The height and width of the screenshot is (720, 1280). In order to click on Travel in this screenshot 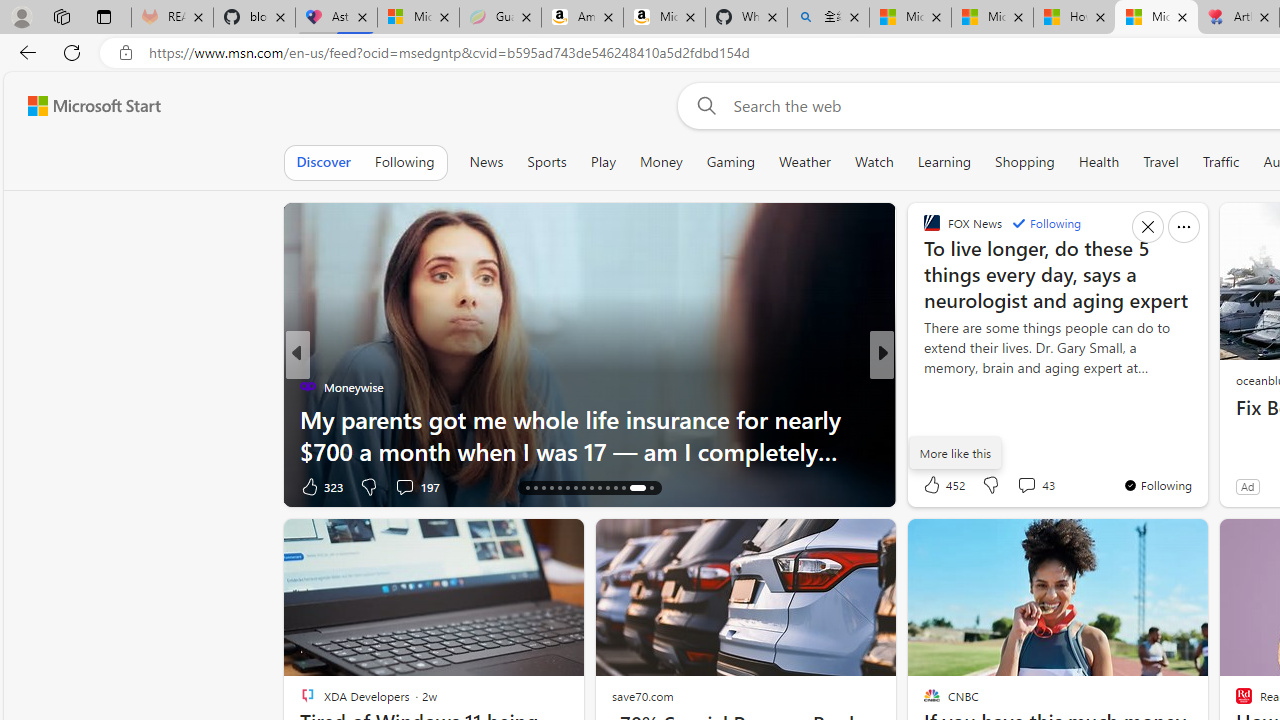, I will do `click(1160, 162)`.